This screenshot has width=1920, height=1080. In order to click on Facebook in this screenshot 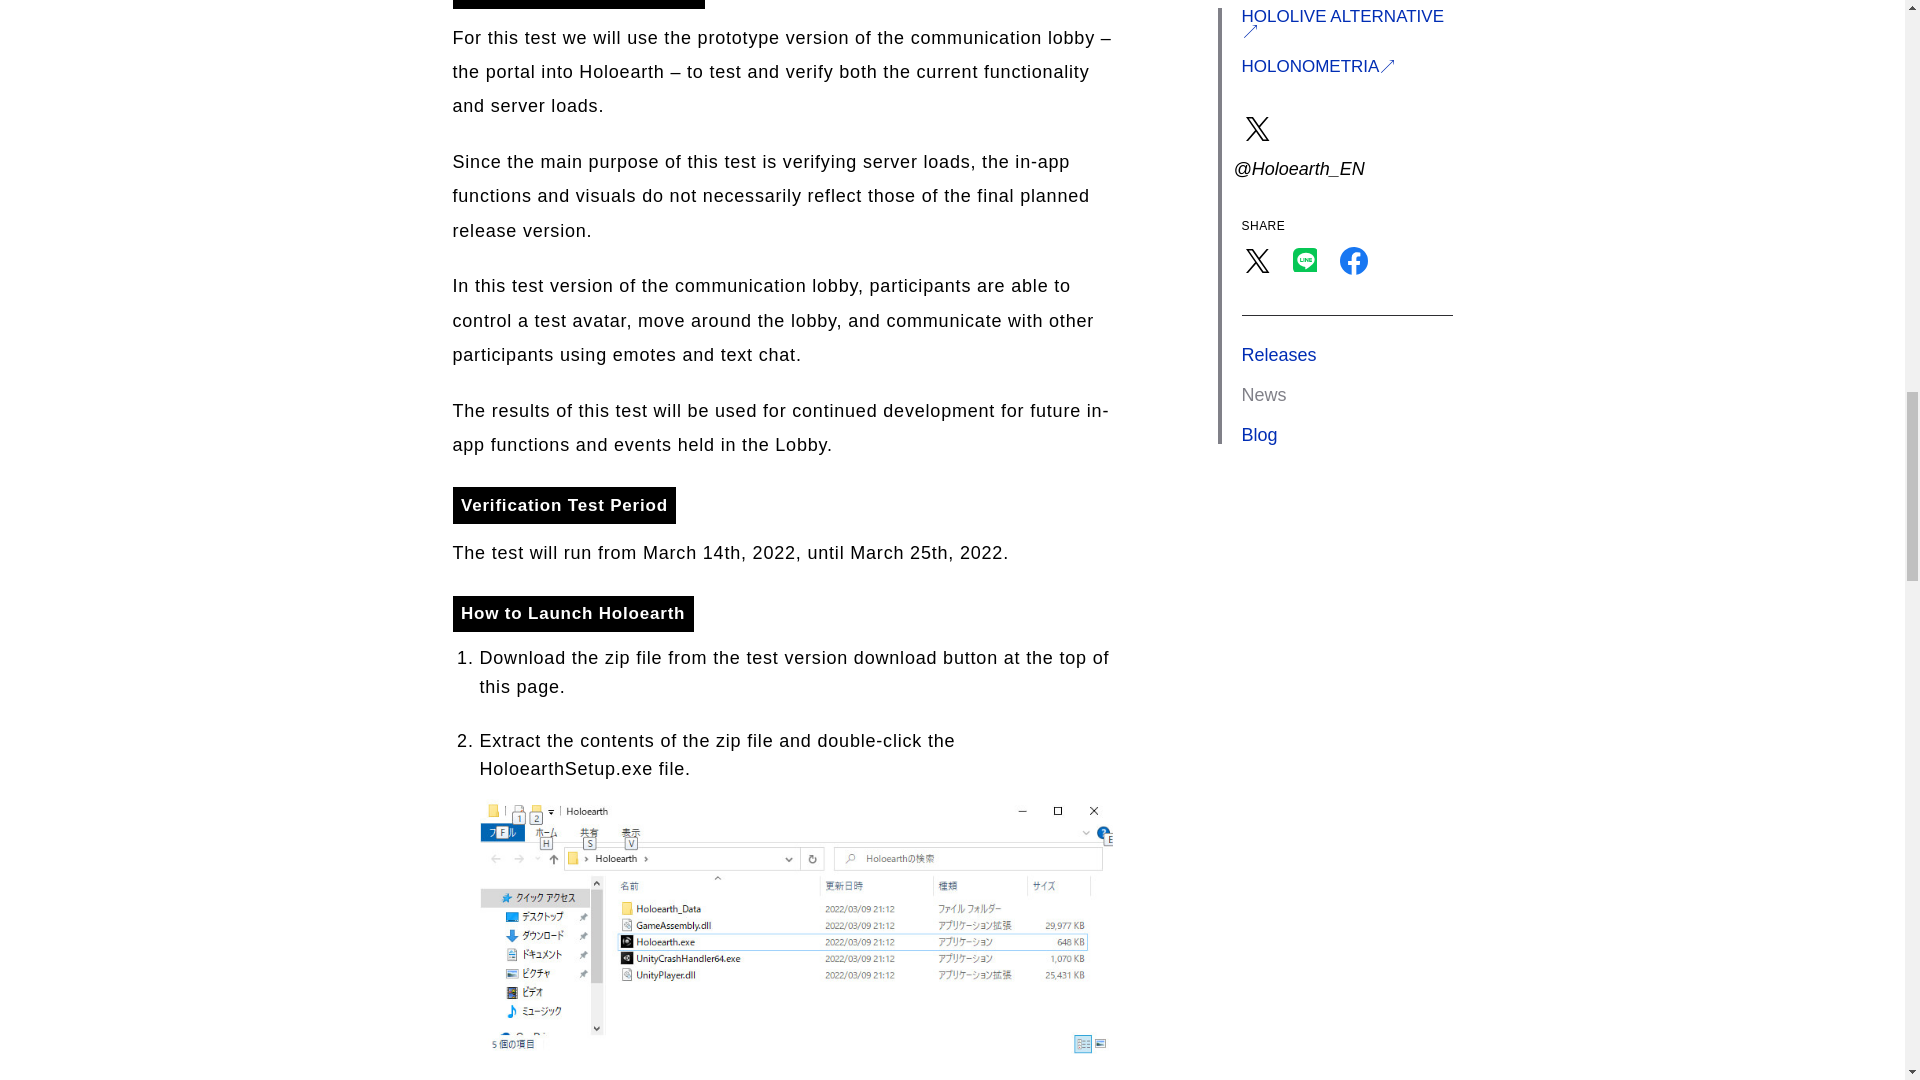, I will do `click(1354, 275)`.